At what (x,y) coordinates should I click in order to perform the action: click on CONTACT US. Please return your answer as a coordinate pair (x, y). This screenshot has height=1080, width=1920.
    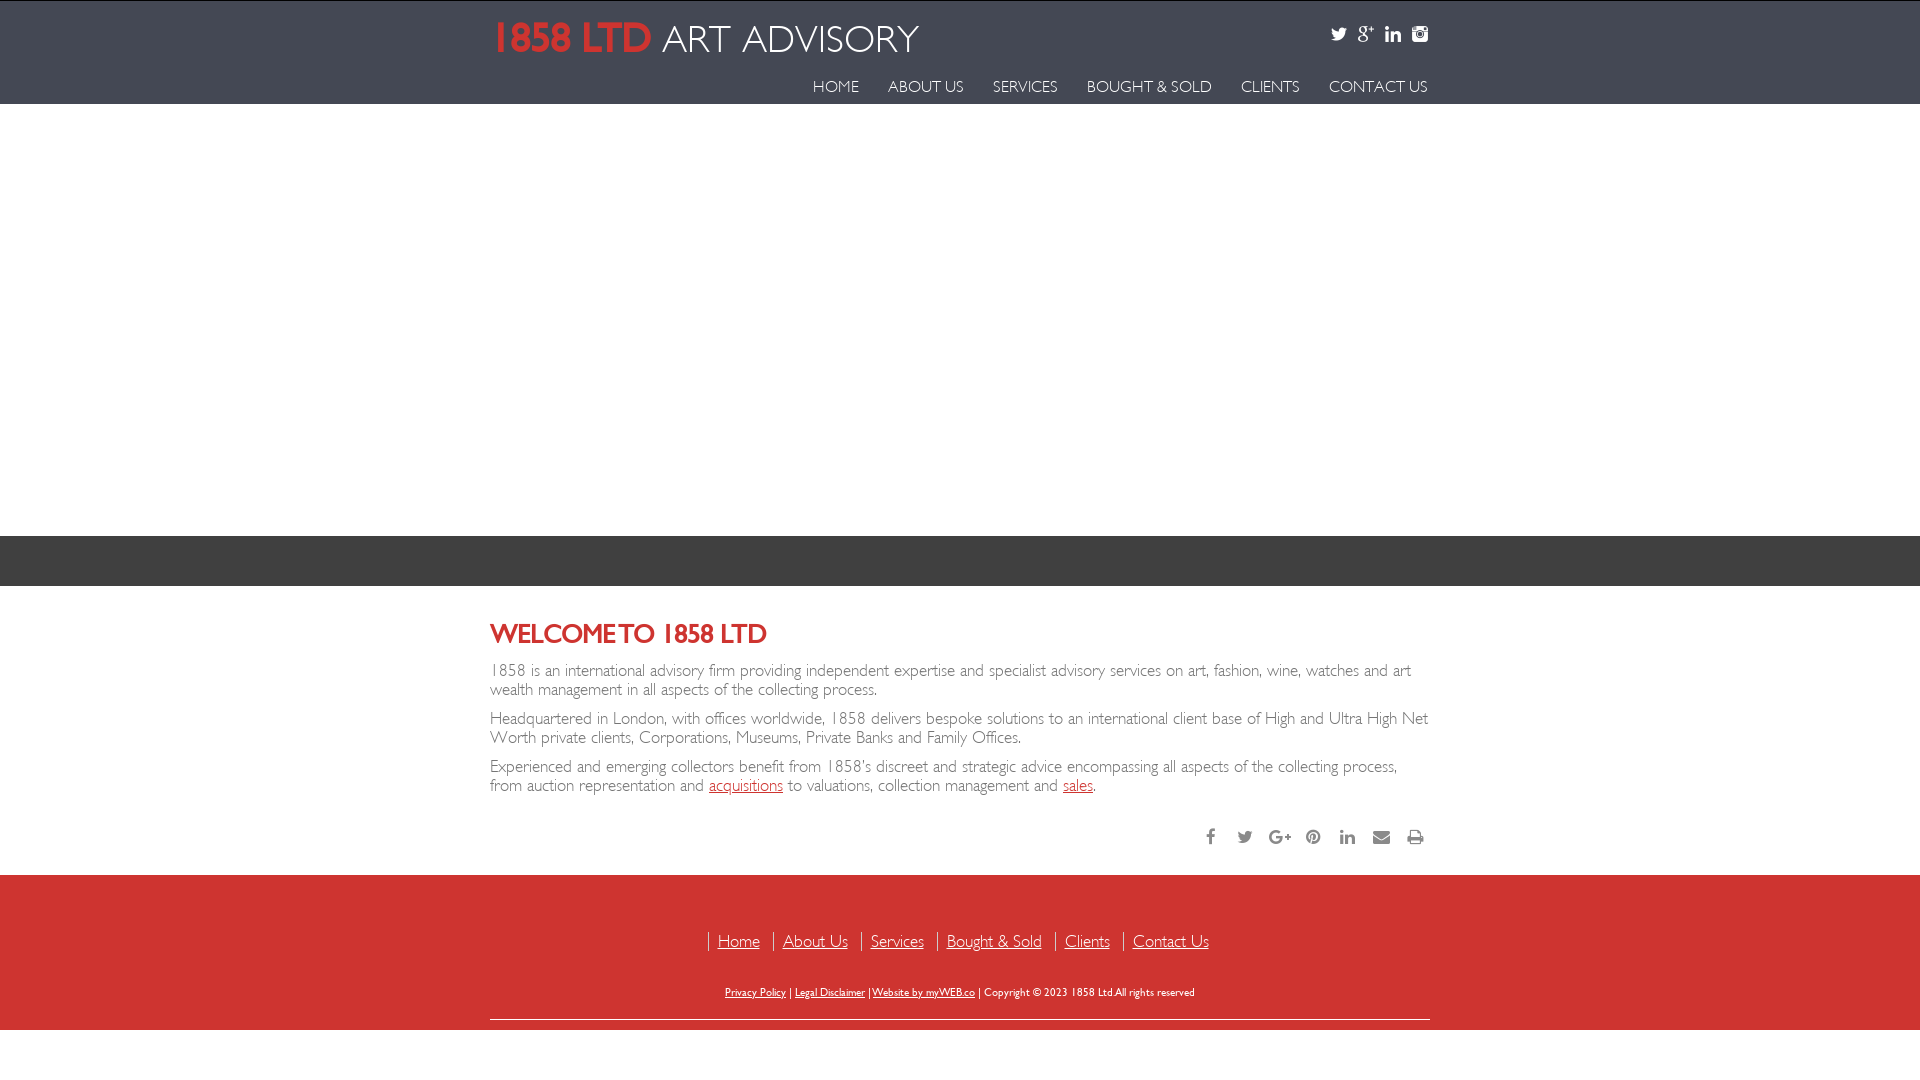
    Looking at the image, I should click on (1368, 86).